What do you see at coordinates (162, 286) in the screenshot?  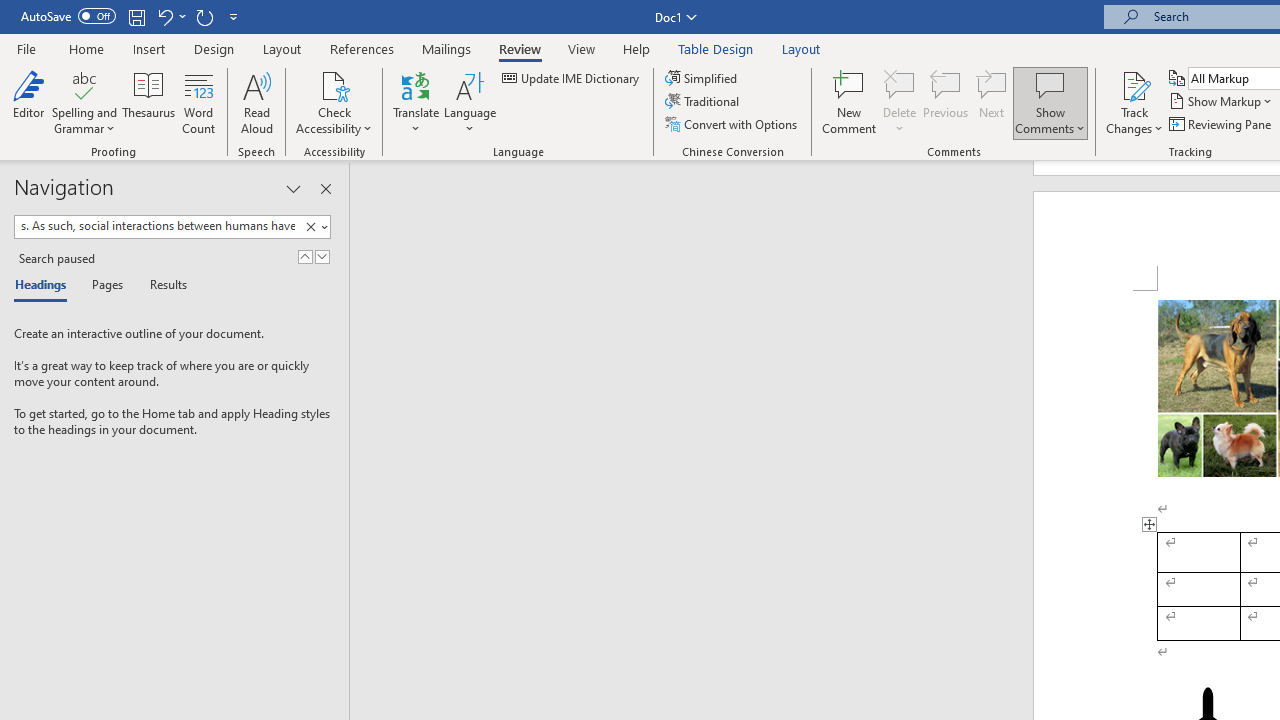 I see `Results` at bounding box center [162, 286].